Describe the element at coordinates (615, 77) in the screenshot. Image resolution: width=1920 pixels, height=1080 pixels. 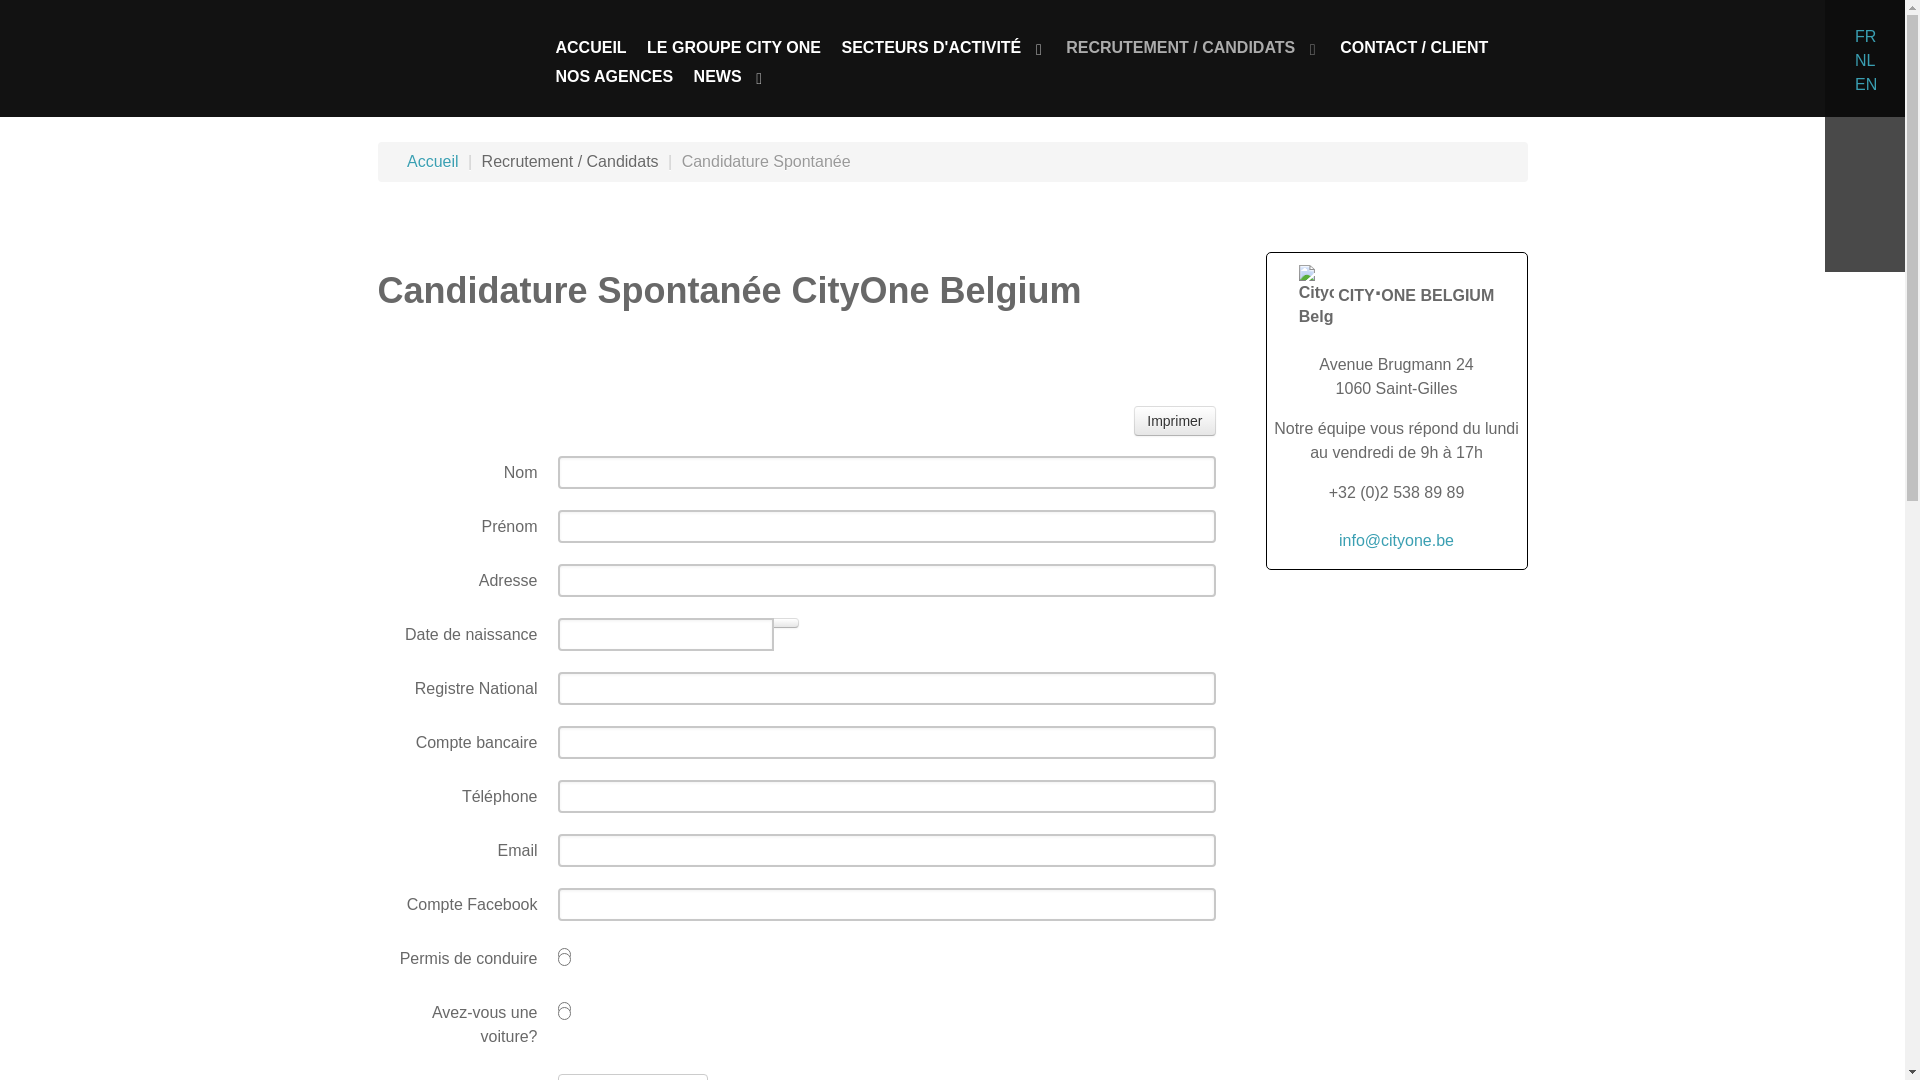
I see `NOS AGENCES` at that location.